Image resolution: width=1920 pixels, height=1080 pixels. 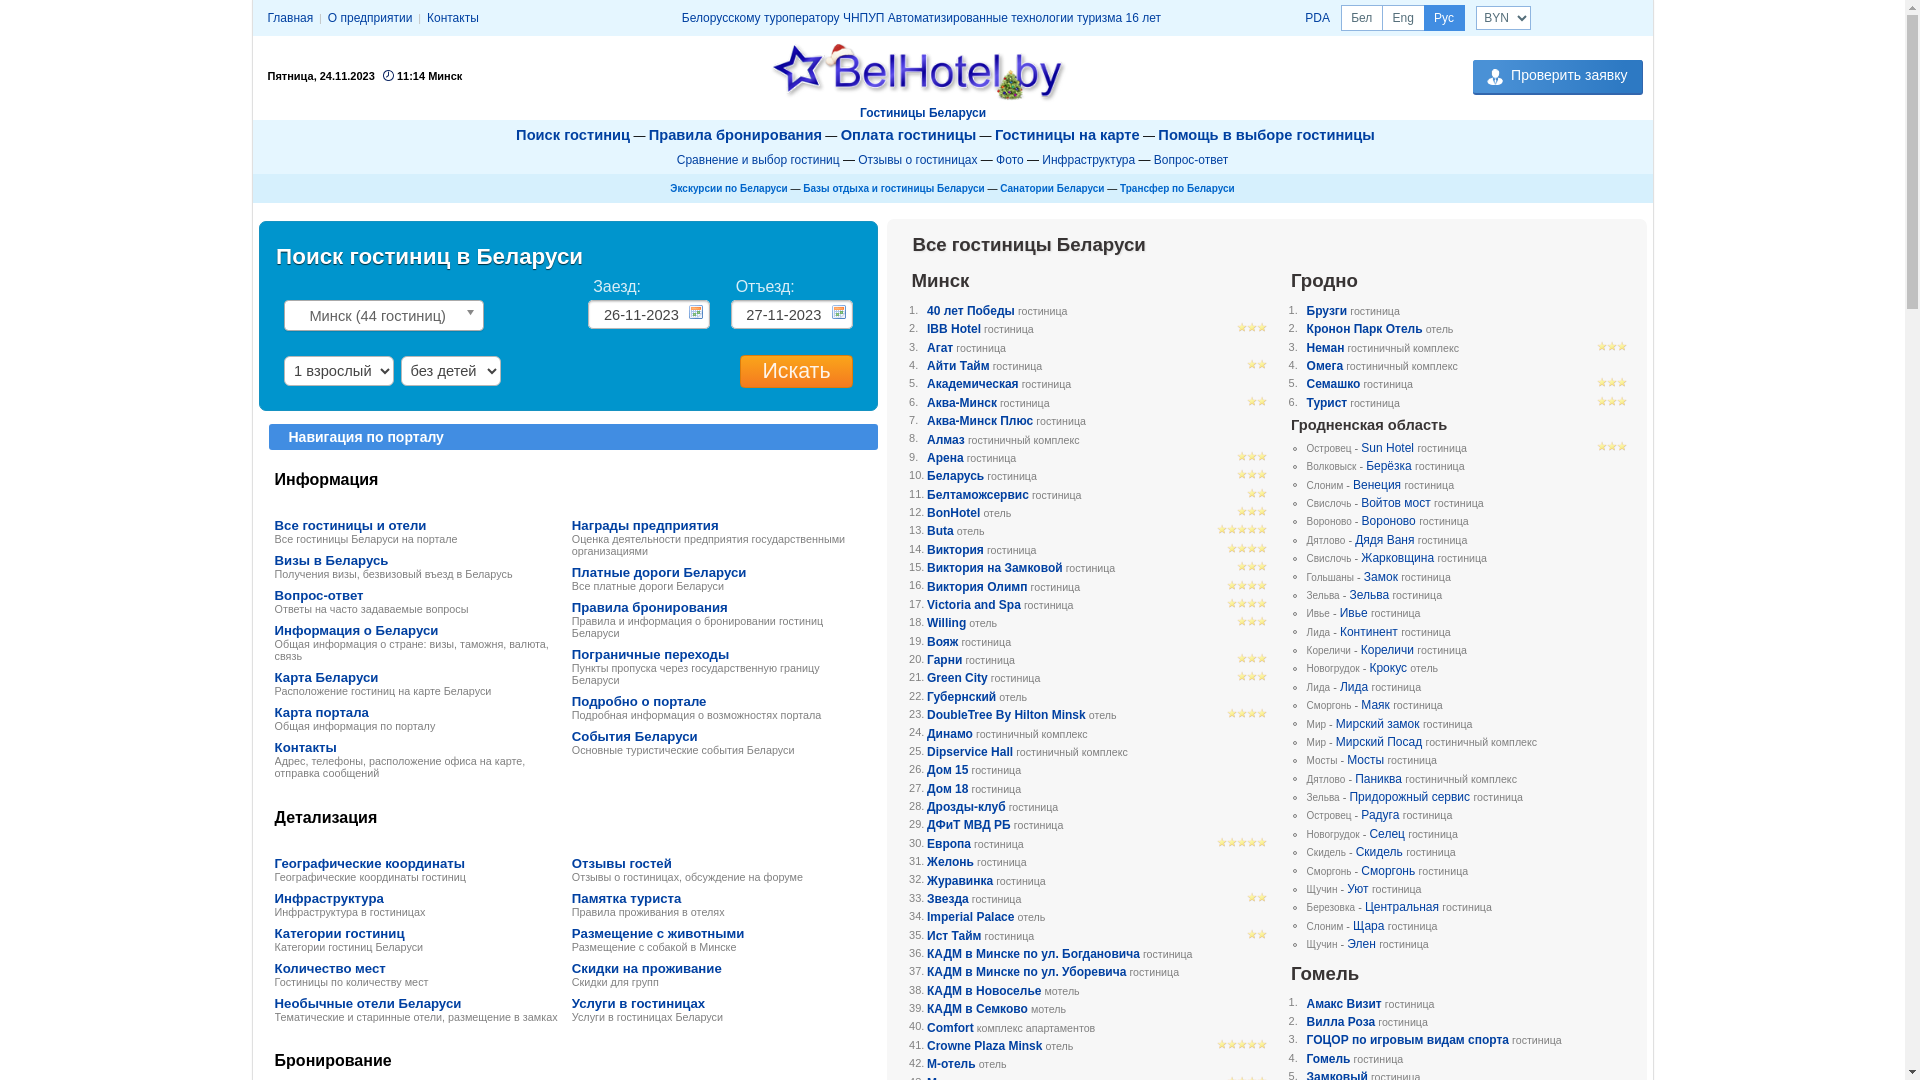 What do you see at coordinates (940, 531) in the screenshot?
I see `Buta` at bounding box center [940, 531].